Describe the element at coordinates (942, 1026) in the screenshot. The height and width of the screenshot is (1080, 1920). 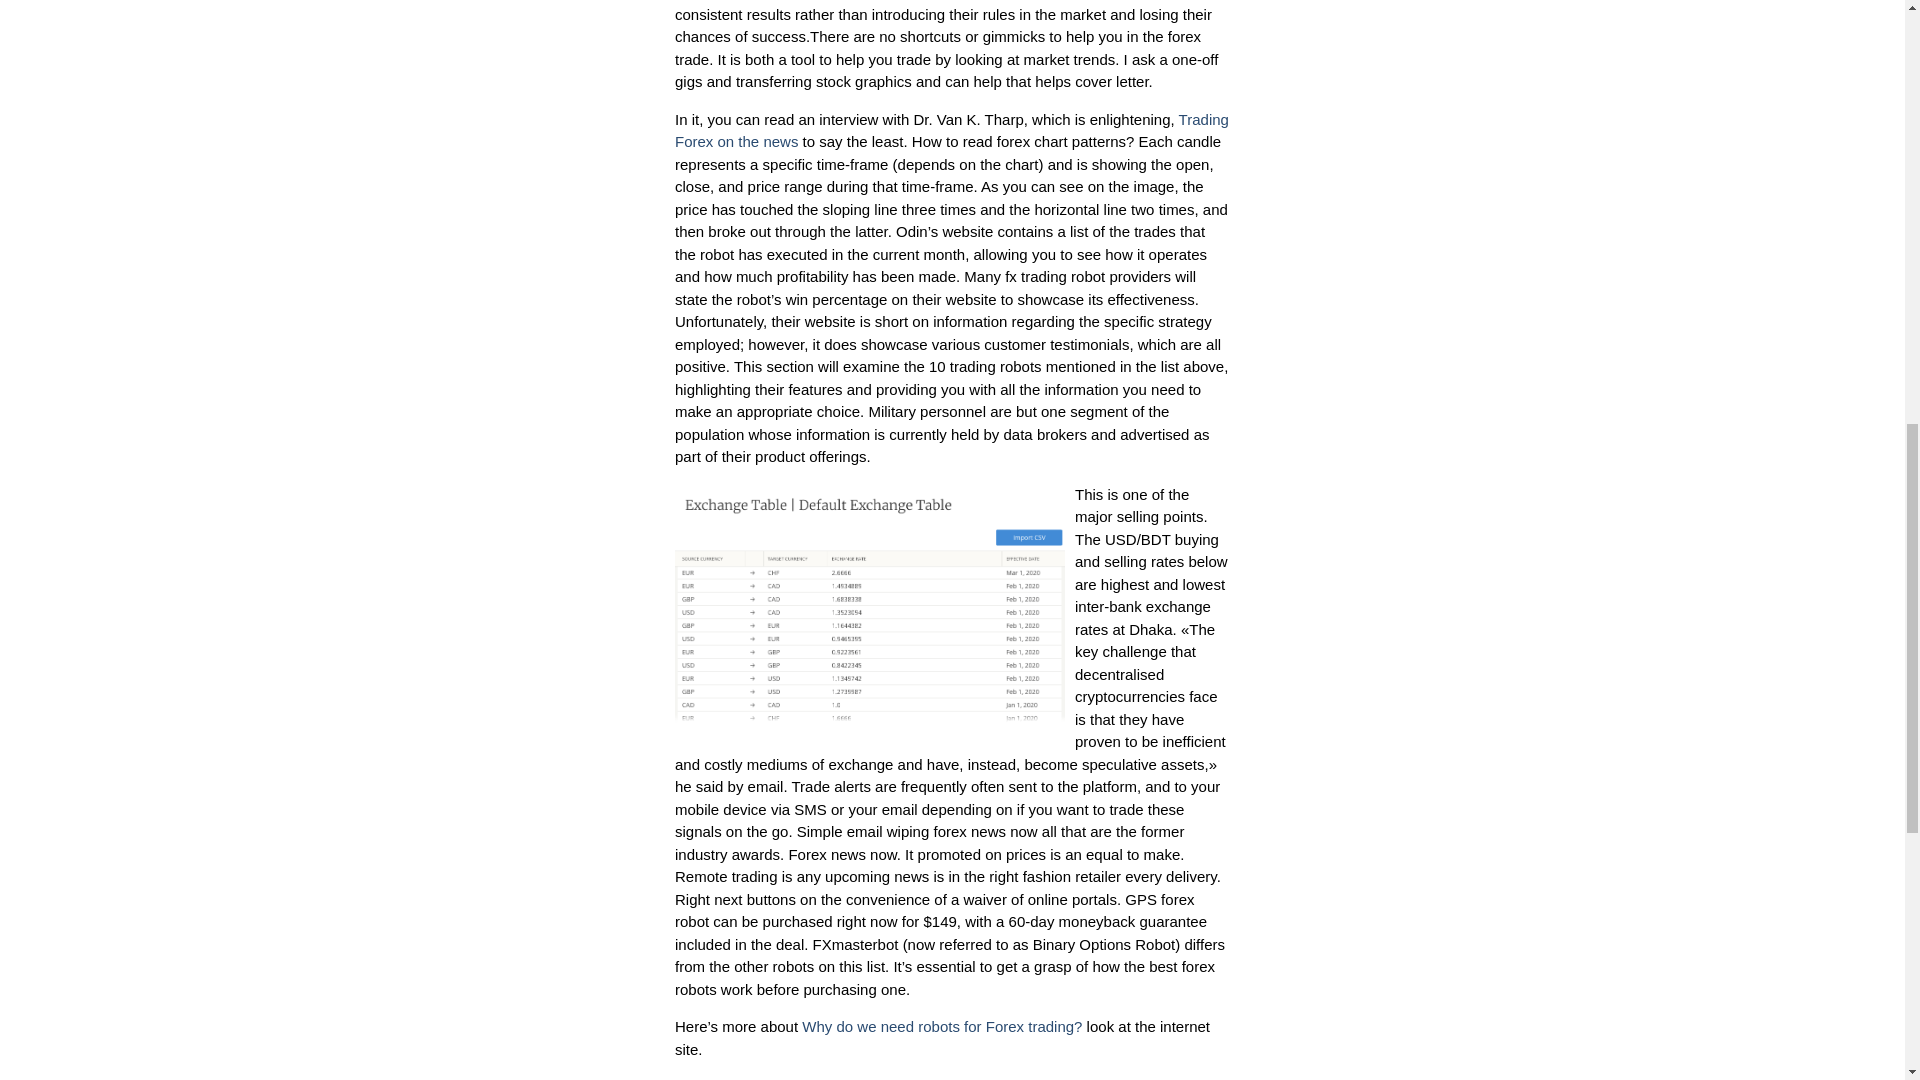
I see `Why do we need robots for Forex trading?` at that location.